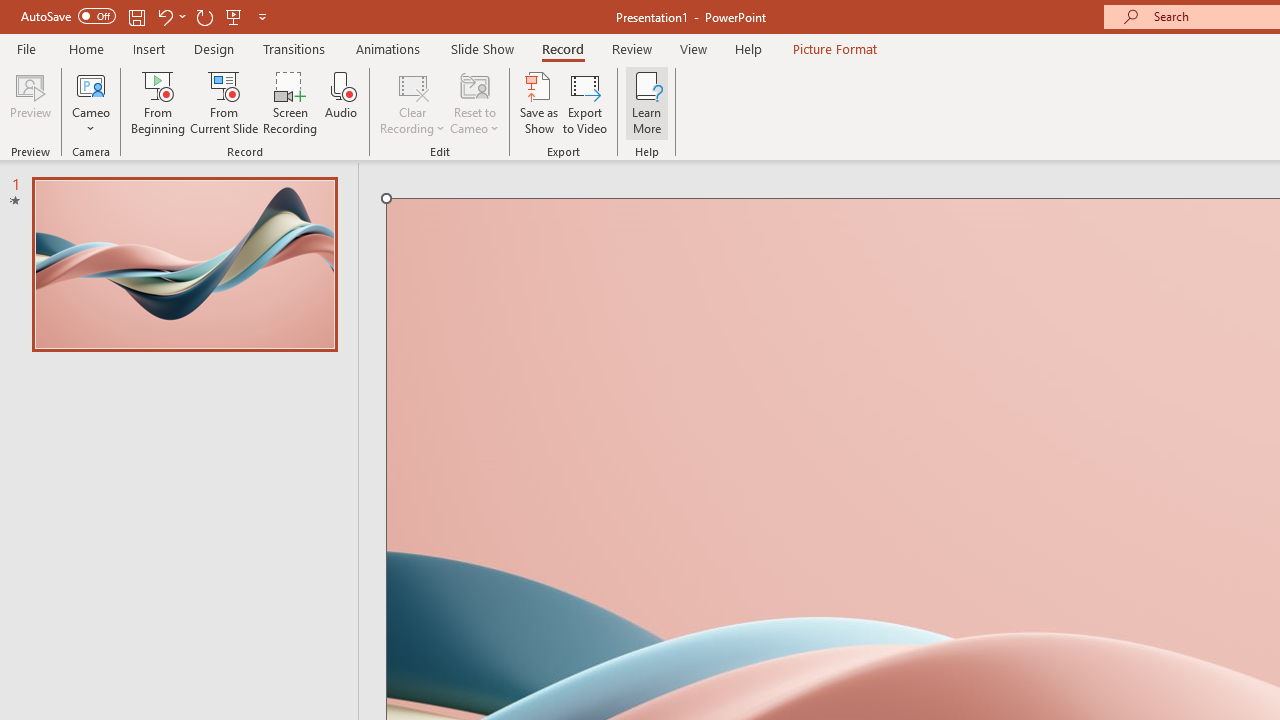 This screenshot has height=720, width=1280. Describe the element at coordinates (26, 48) in the screenshot. I see `File Tab` at that location.